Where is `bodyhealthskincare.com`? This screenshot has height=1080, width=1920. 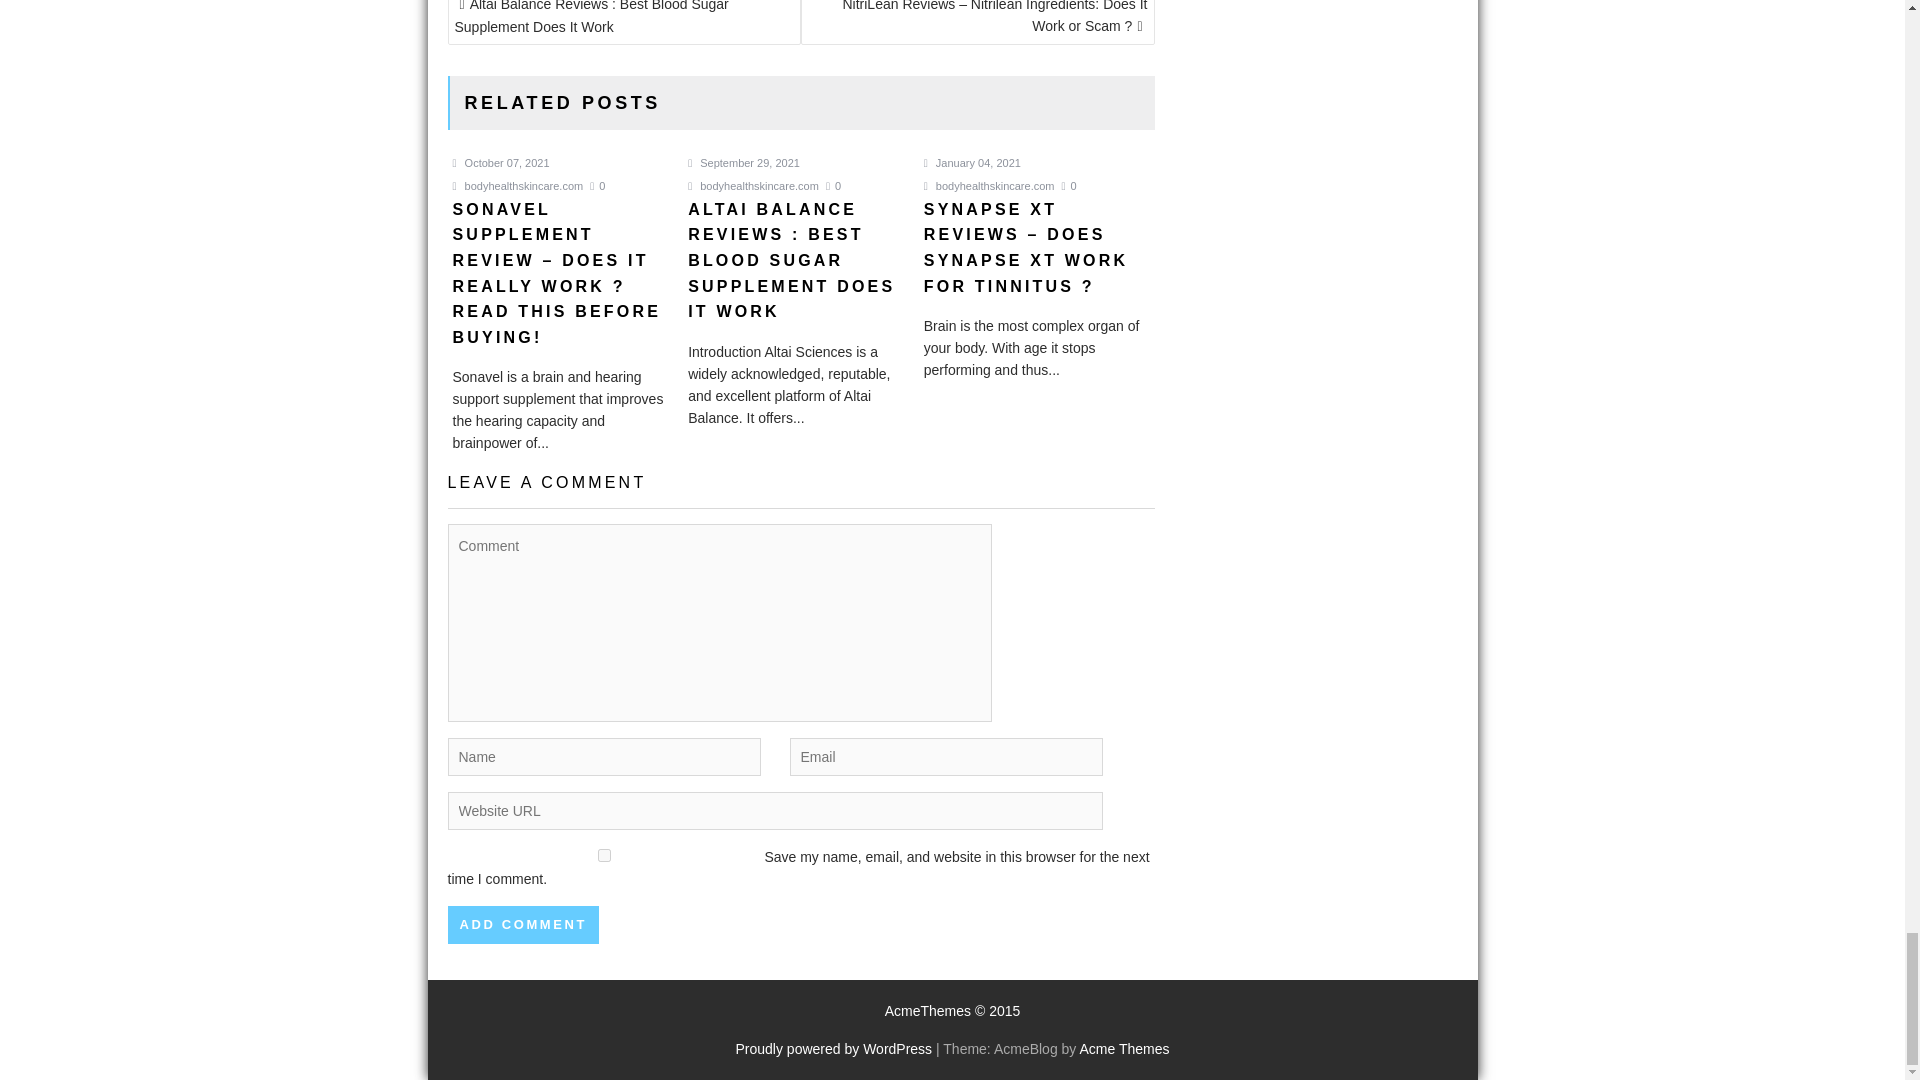
bodyhealthskincare.com is located at coordinates (753, 186).